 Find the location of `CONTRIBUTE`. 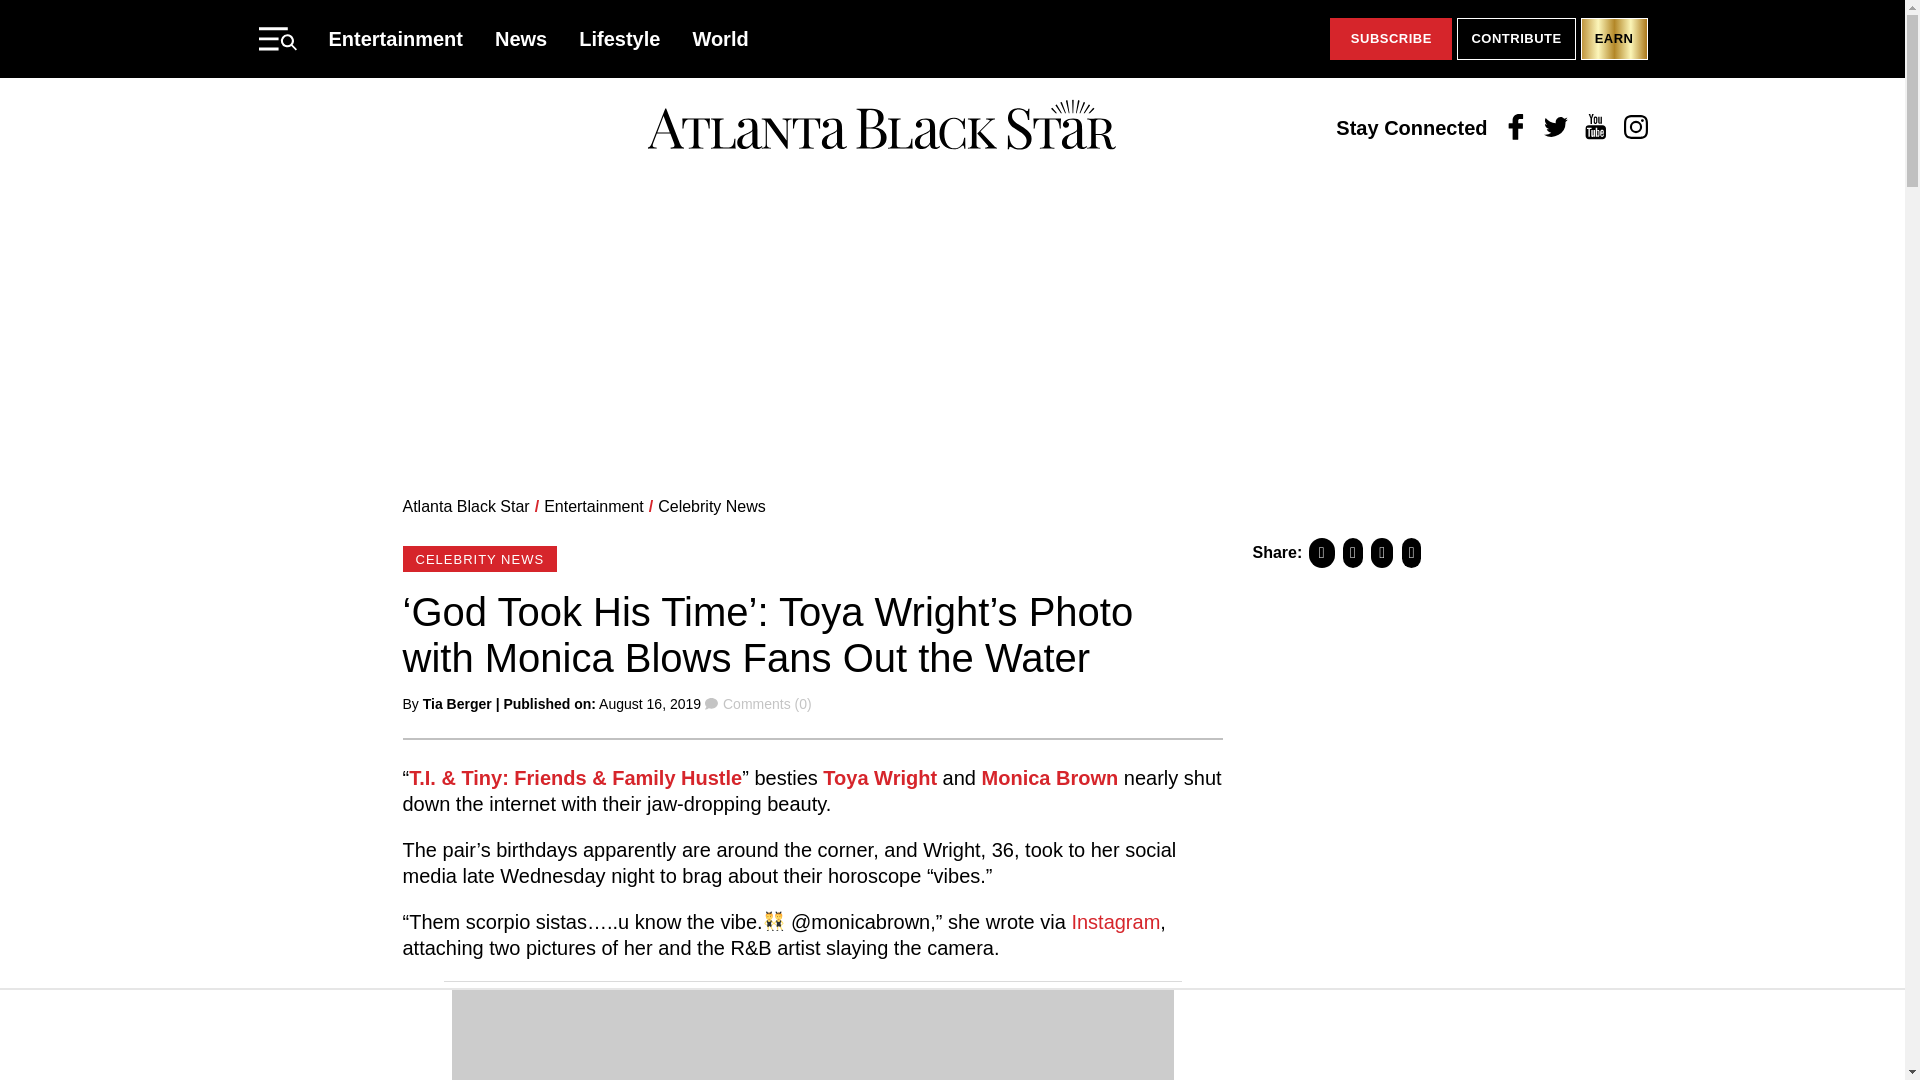

CONTRIBUTE is located at coordinates (1516, 39).